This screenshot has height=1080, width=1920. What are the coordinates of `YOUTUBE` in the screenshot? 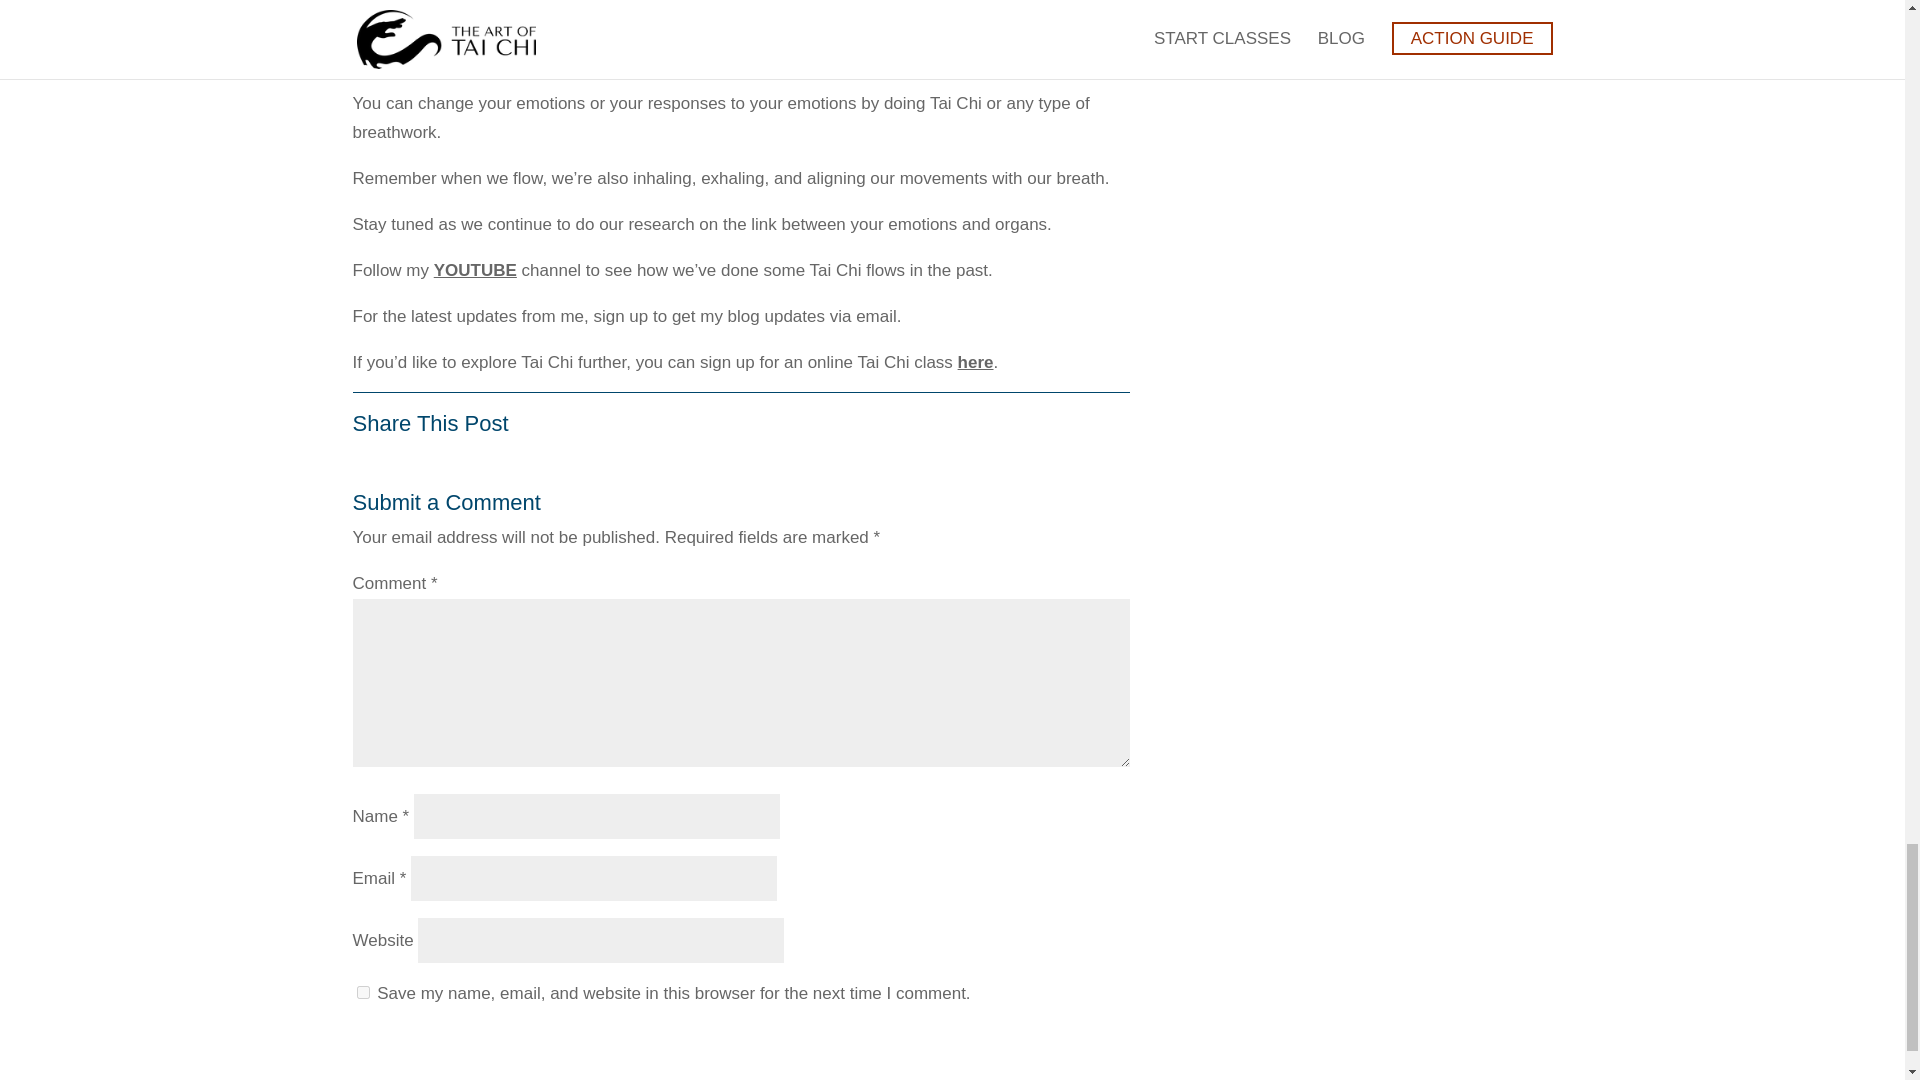 It's located at (474, 270).